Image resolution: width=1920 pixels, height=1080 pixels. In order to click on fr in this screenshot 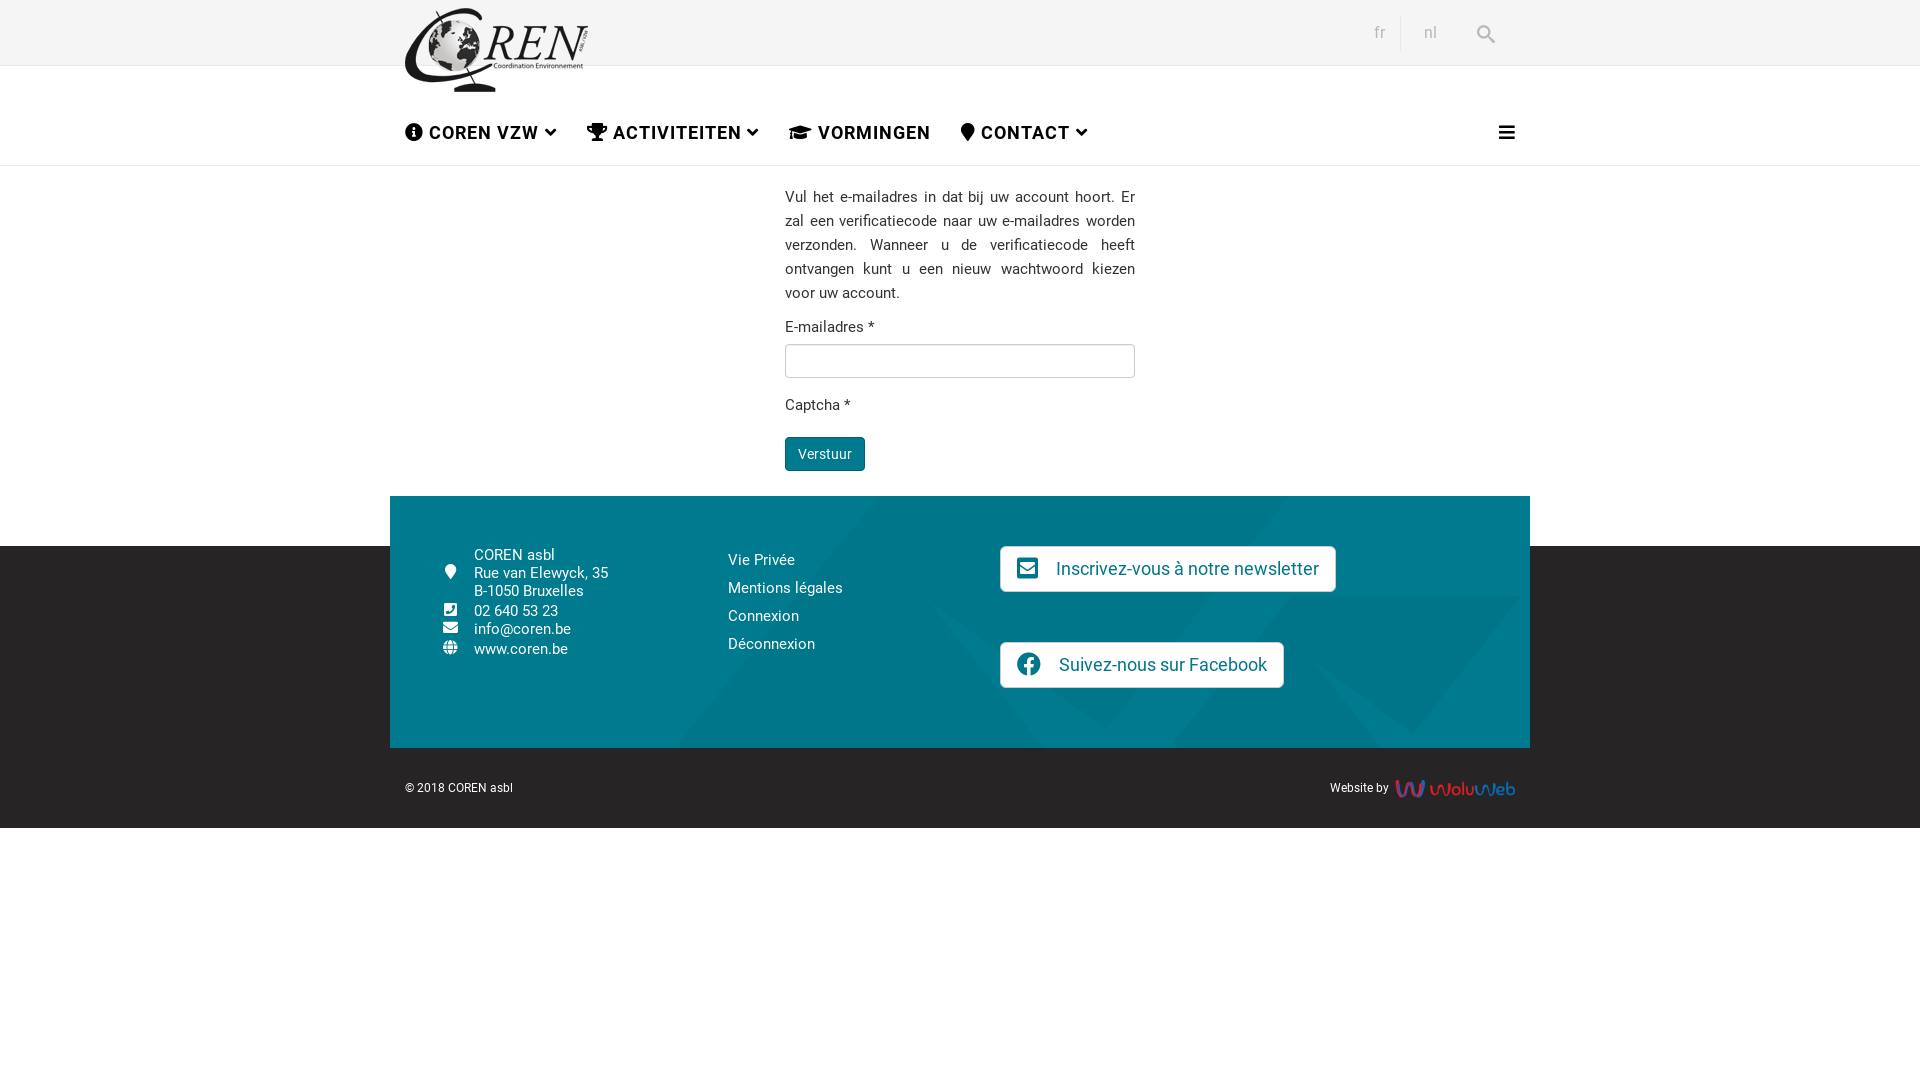, I will do `click(1380, 32)`.